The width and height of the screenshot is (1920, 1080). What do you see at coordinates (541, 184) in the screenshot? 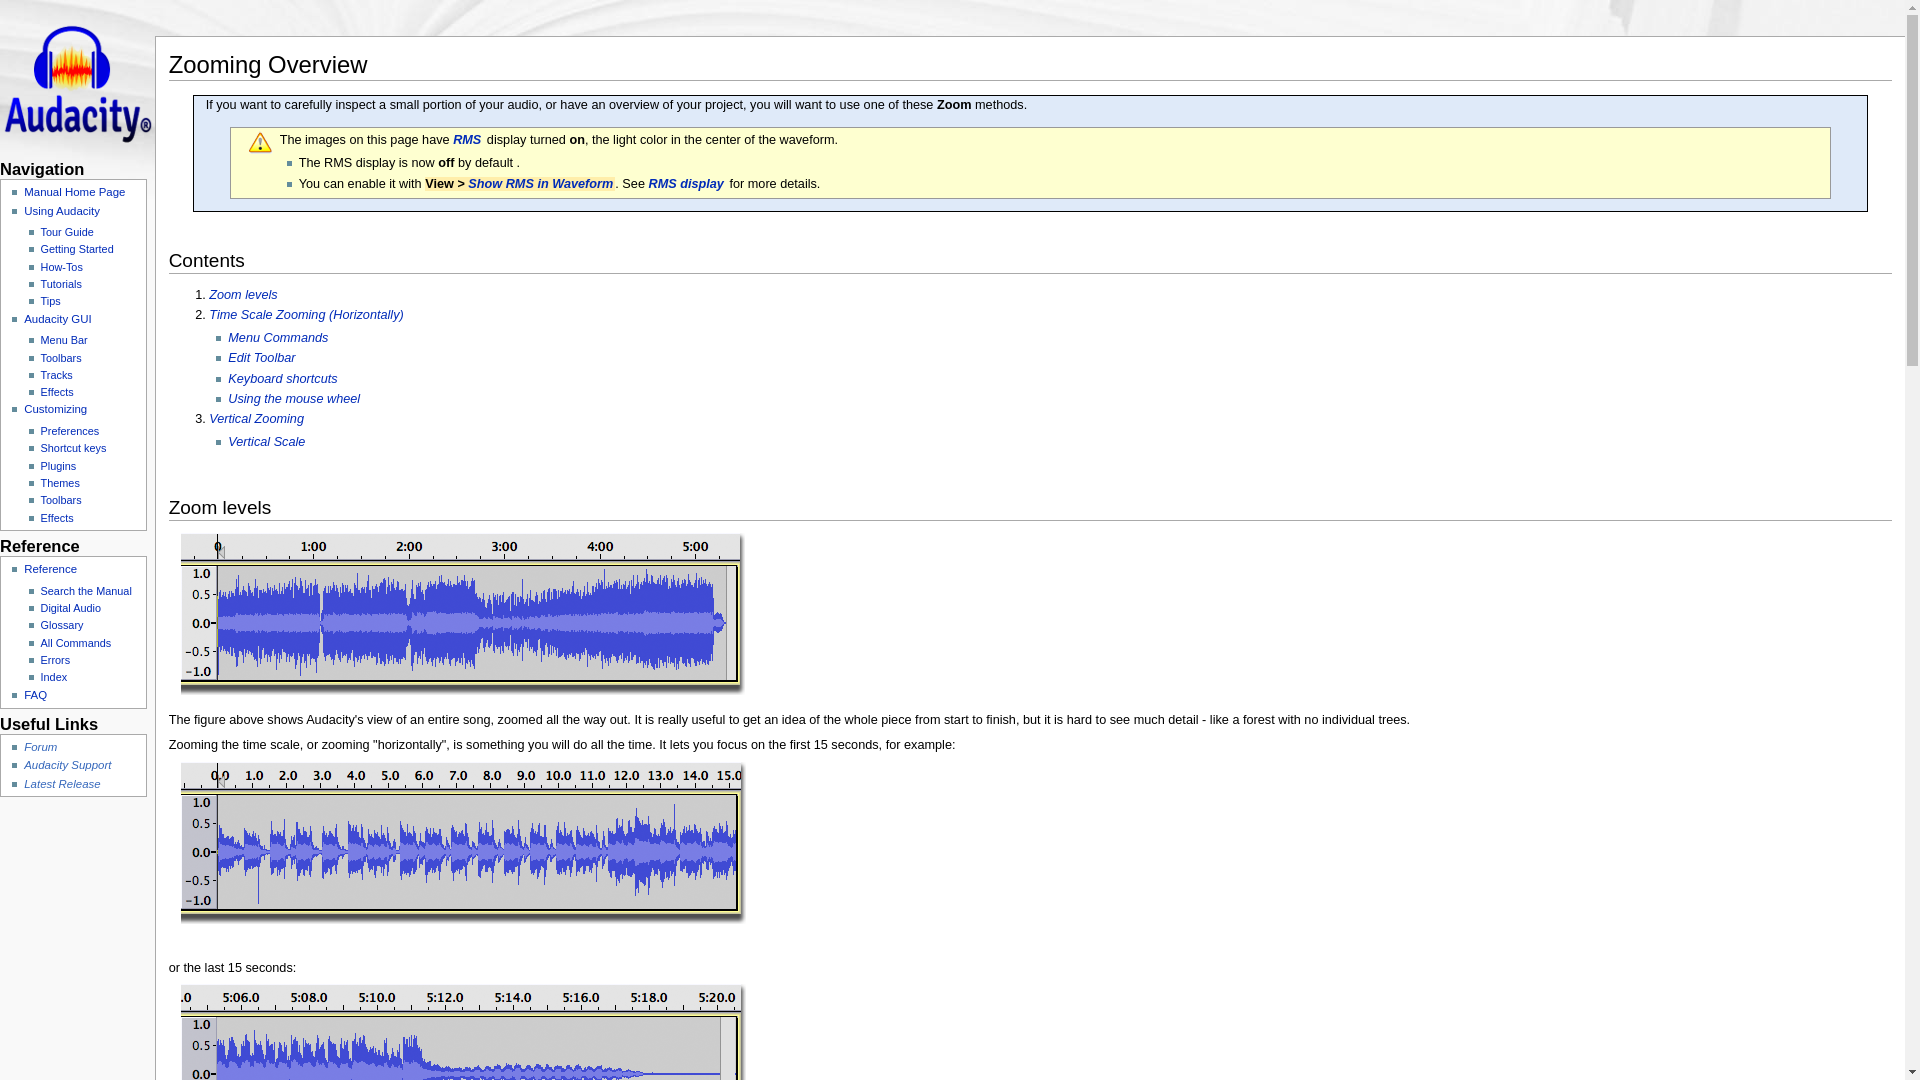
I see `View Menu` at bounding box center [541, 184].